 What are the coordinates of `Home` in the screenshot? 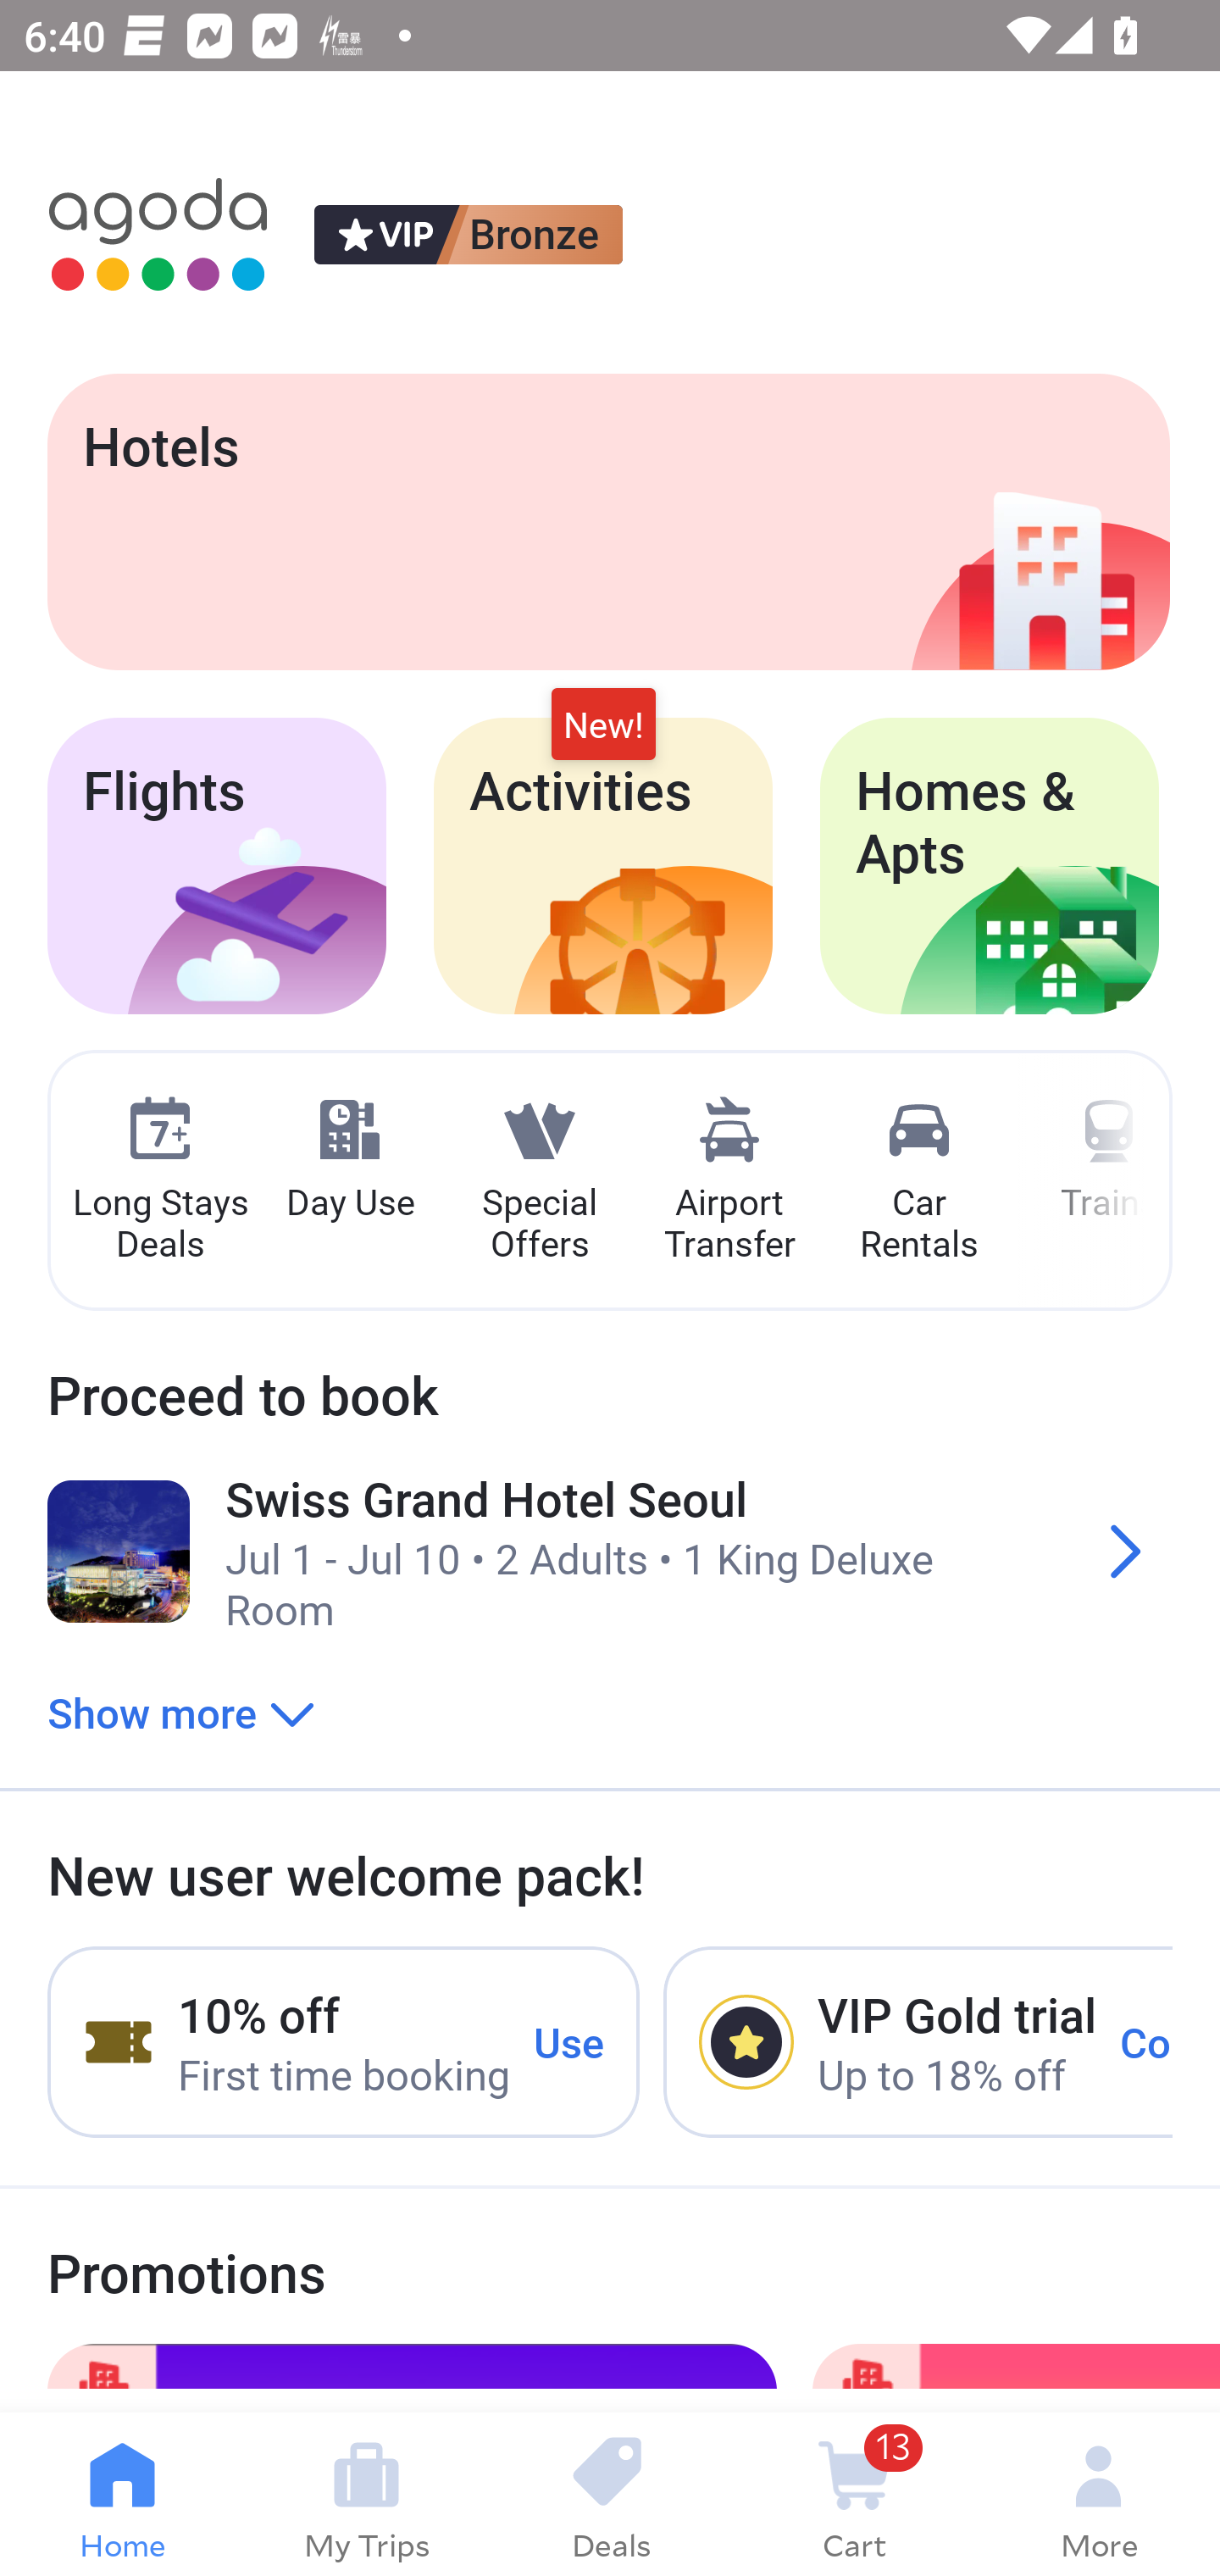 It's located at (122, 2495).